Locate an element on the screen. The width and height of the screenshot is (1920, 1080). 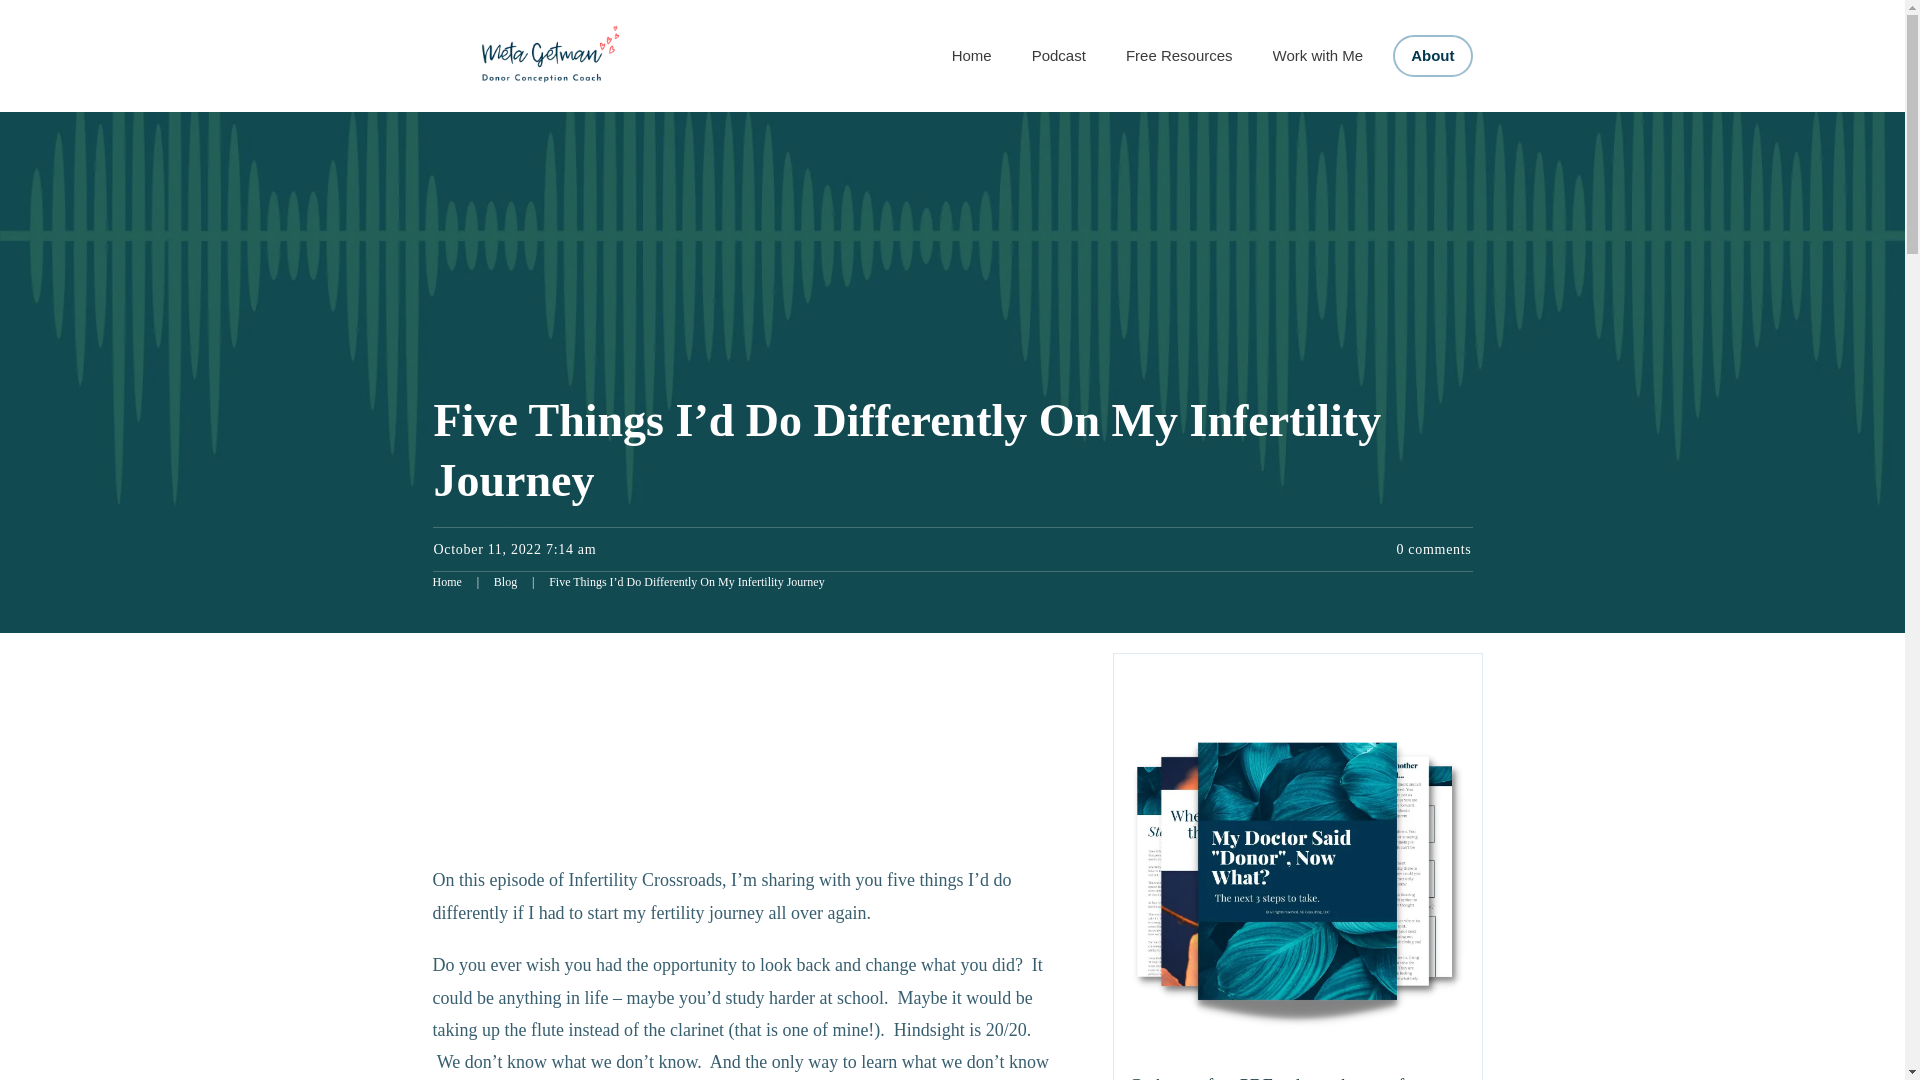
Doctor Said Donor Mock Up is located at coordinates (1296, 878).